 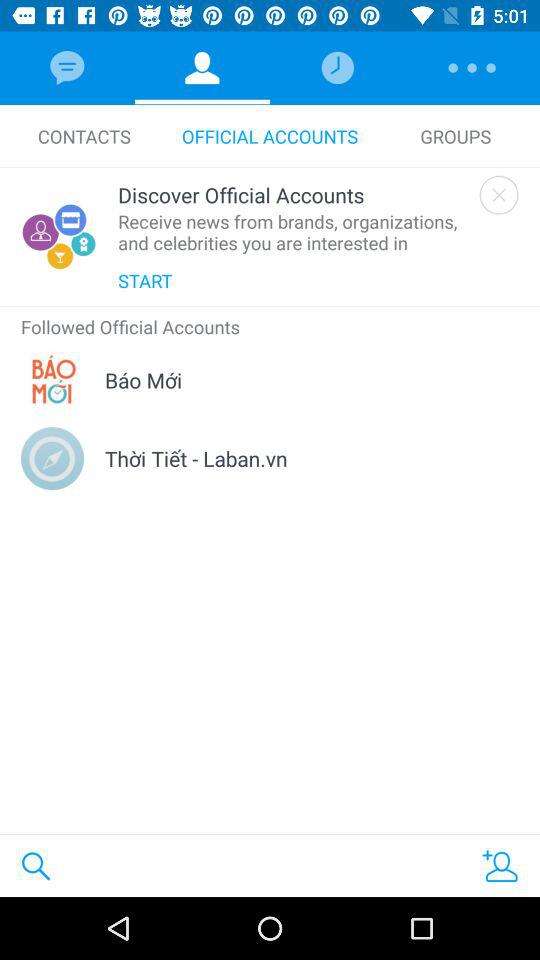 What do you see at coordinates (294, 232) in the screenshot?
I see `turn on icon below discover official accounts` at bounding box center [294, 232].